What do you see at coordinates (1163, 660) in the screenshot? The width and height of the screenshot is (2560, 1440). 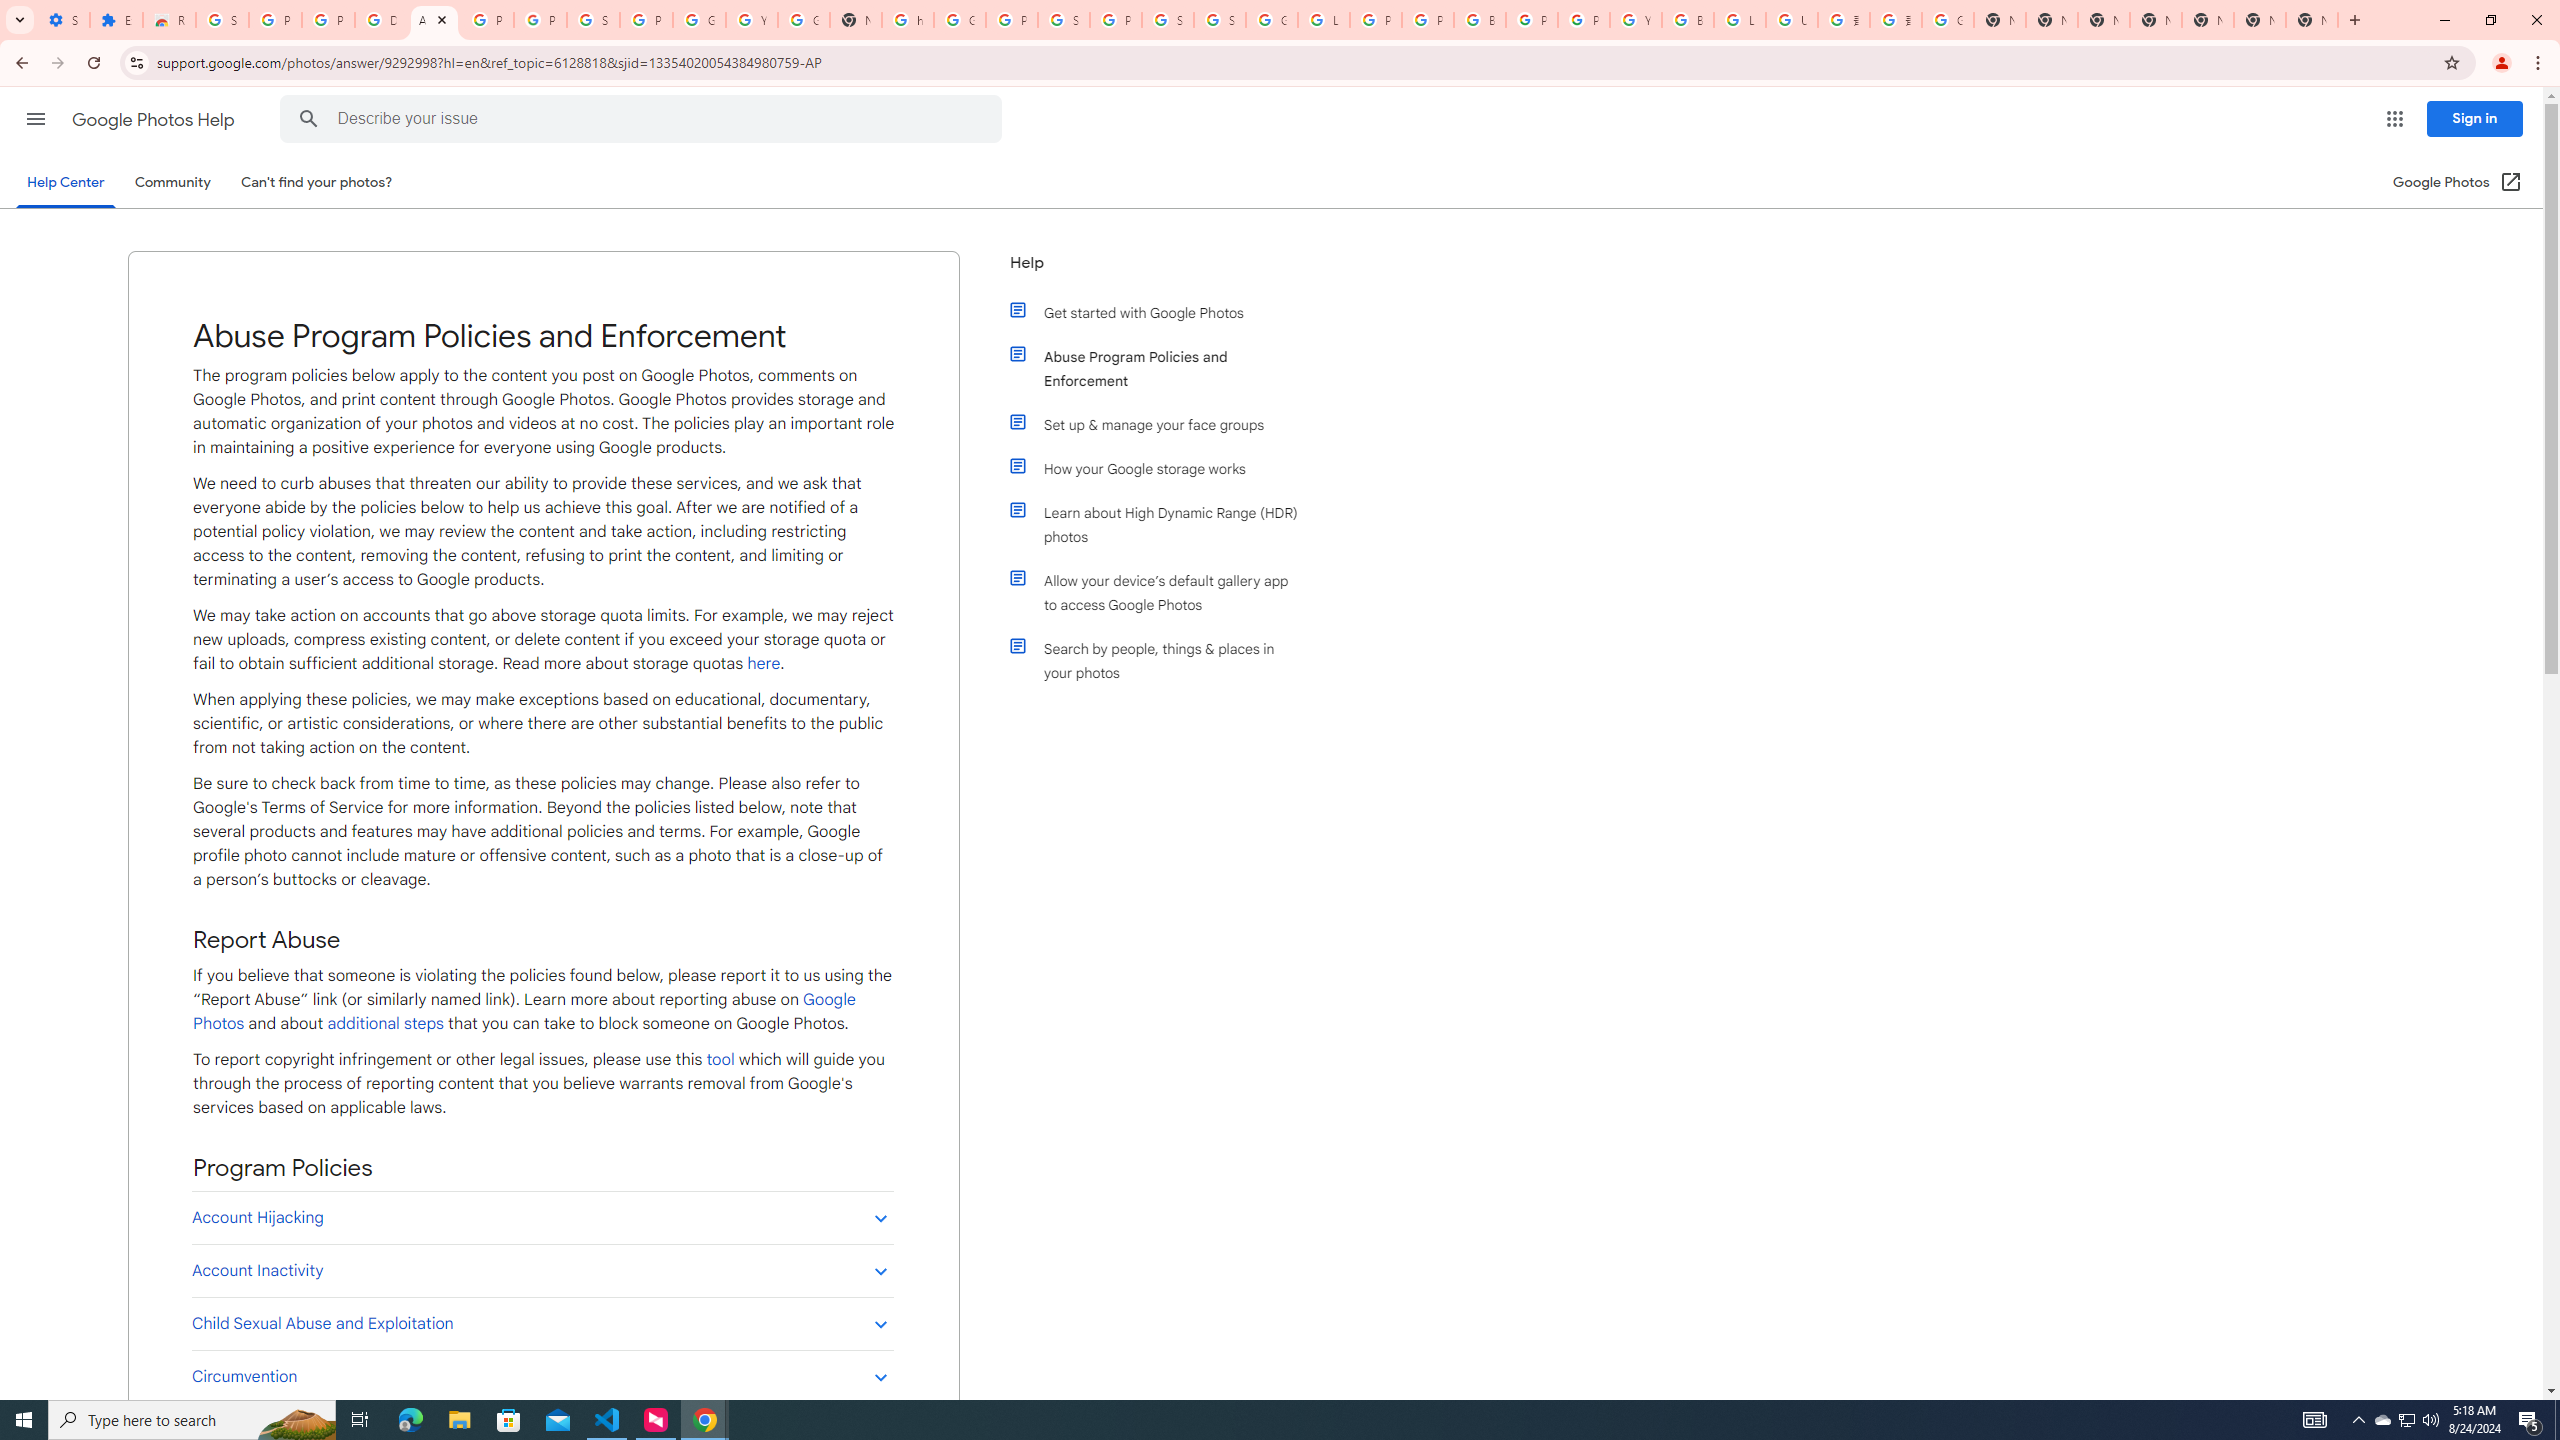 I see `Search by people, things & places in your photos` at bounding box center [1163, 660].